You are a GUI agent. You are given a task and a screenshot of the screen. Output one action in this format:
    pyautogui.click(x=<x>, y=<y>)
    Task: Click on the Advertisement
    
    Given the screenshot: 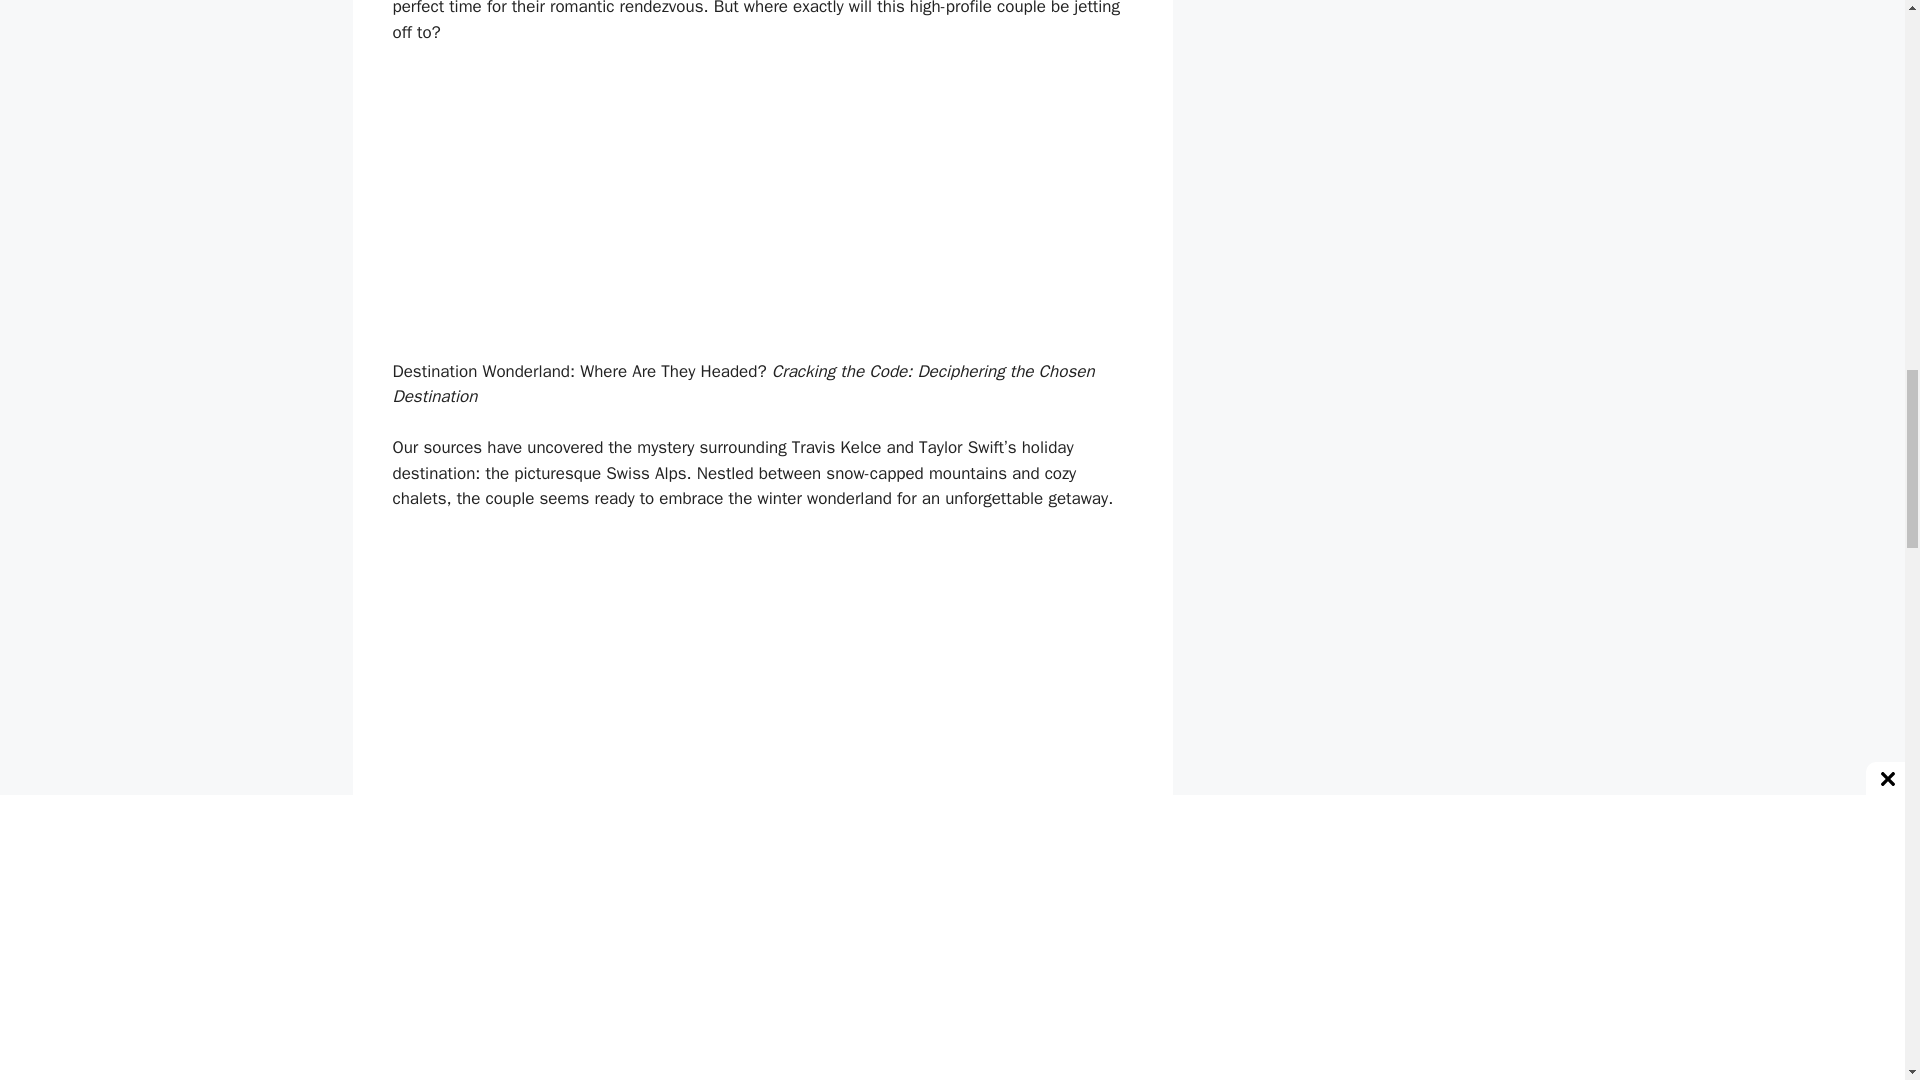 What is the action you would take?
    pyautogui.click(x=762, y=676)
    